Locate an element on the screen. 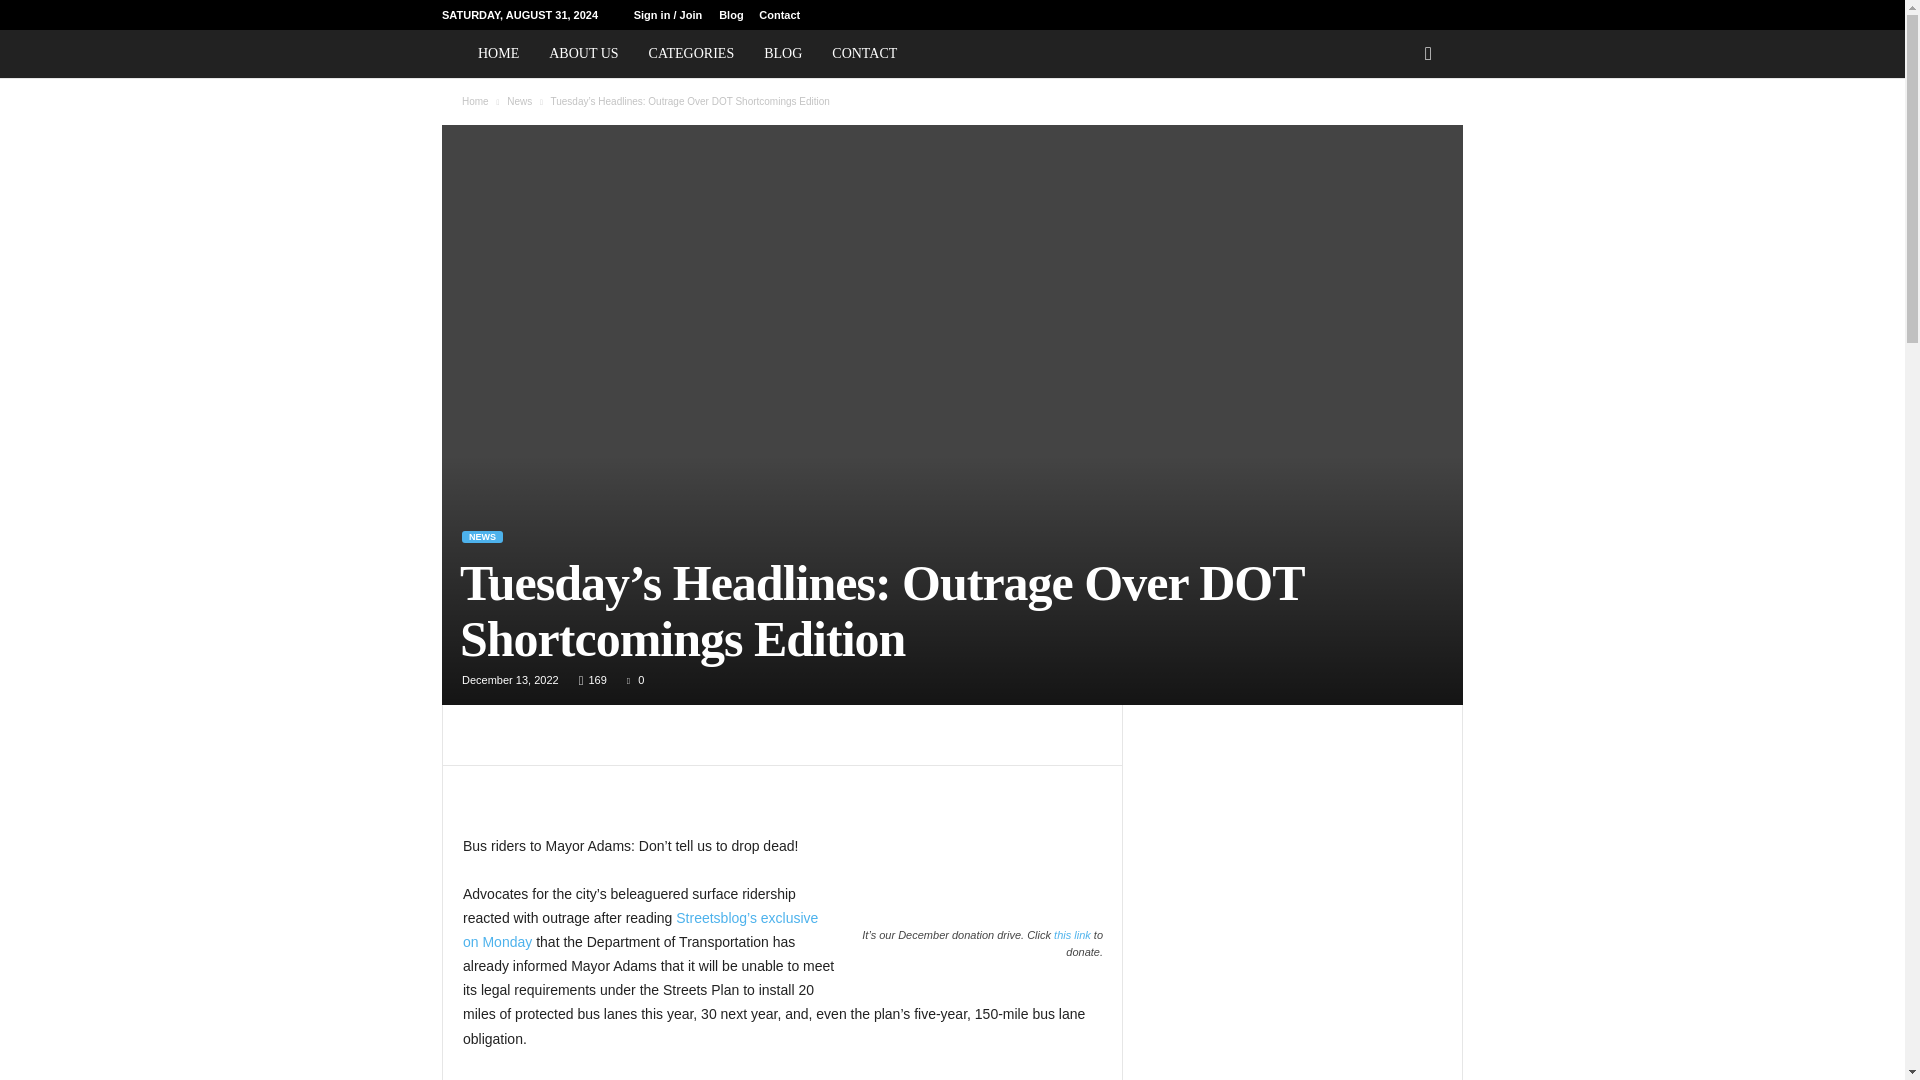 This screenshot has width=1920, height=1080. BLOG is located at coordinates (782, 54).